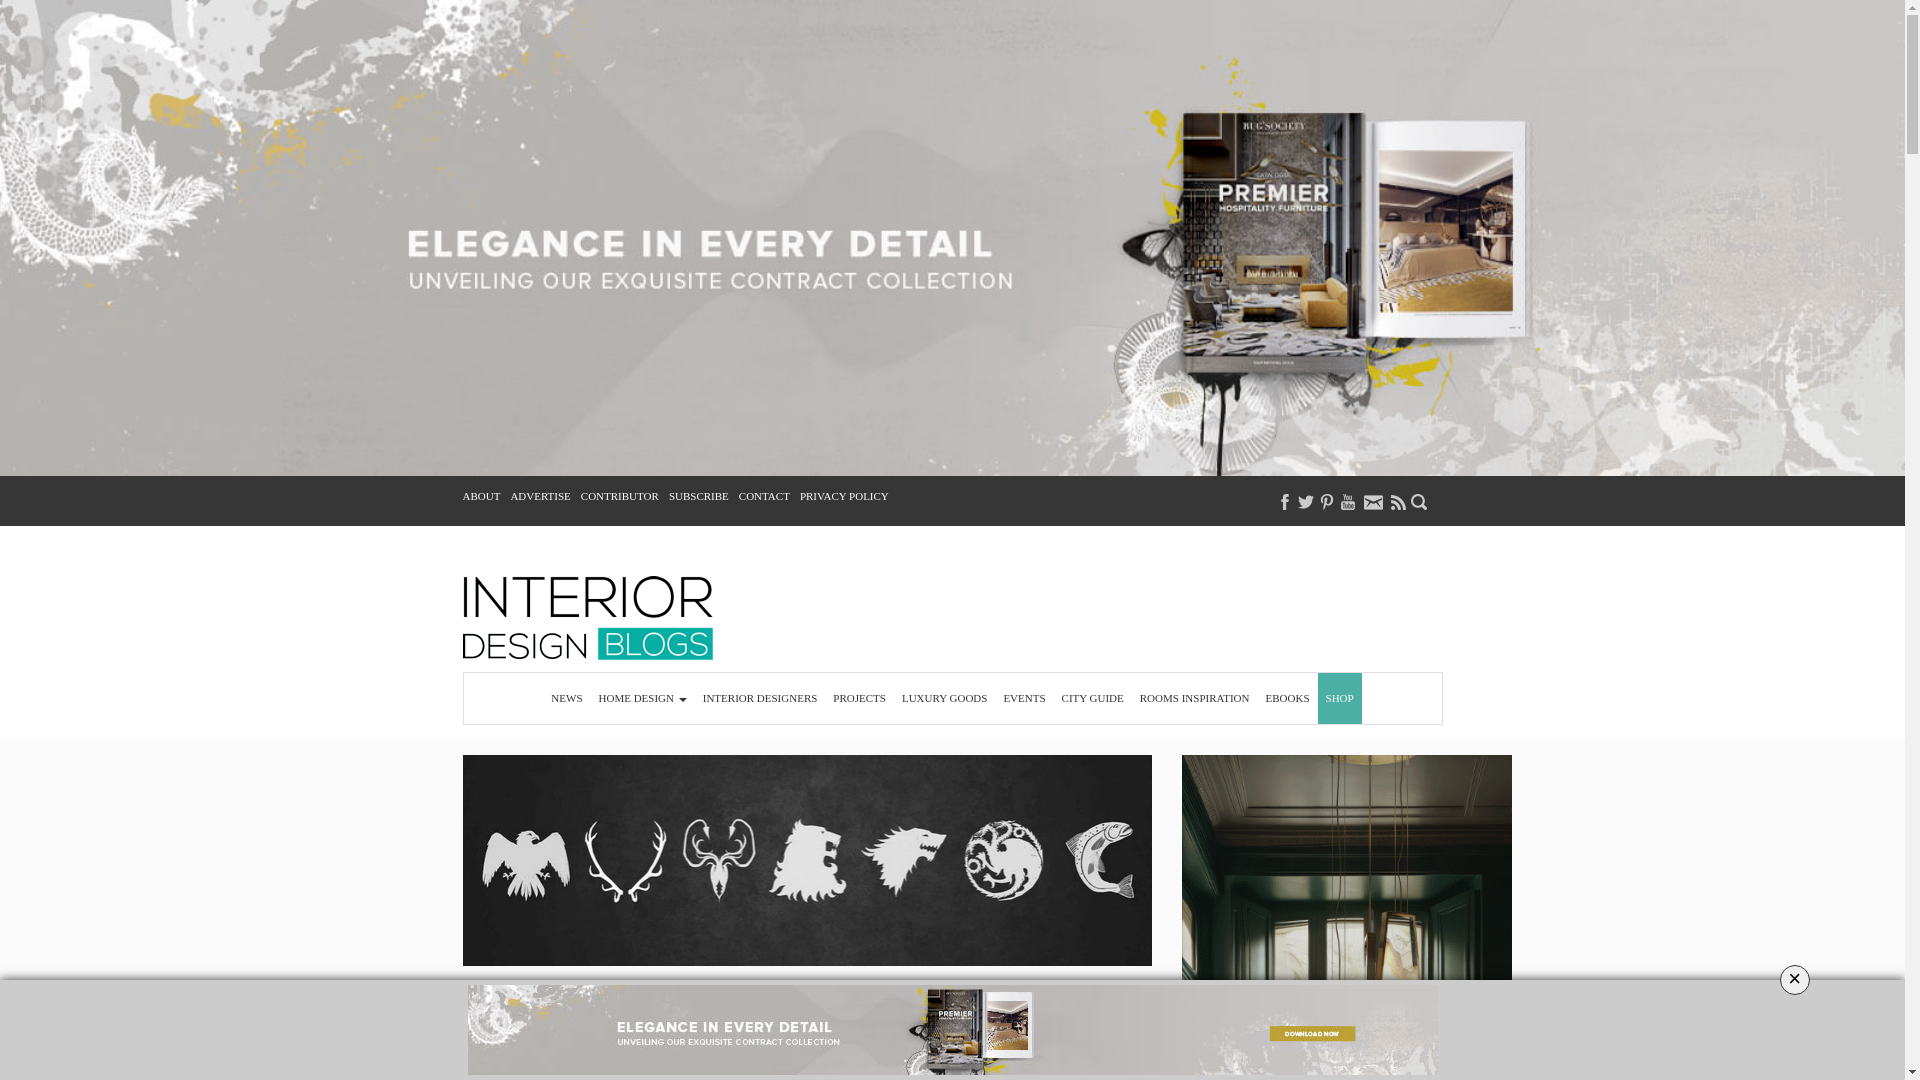 Image resolution: width=1920 pixels, height=1080 pixels. What do you see at coordinates (860, 698) in the screenshot?
I see `PROJECTS` at bounding box center [860, 698].